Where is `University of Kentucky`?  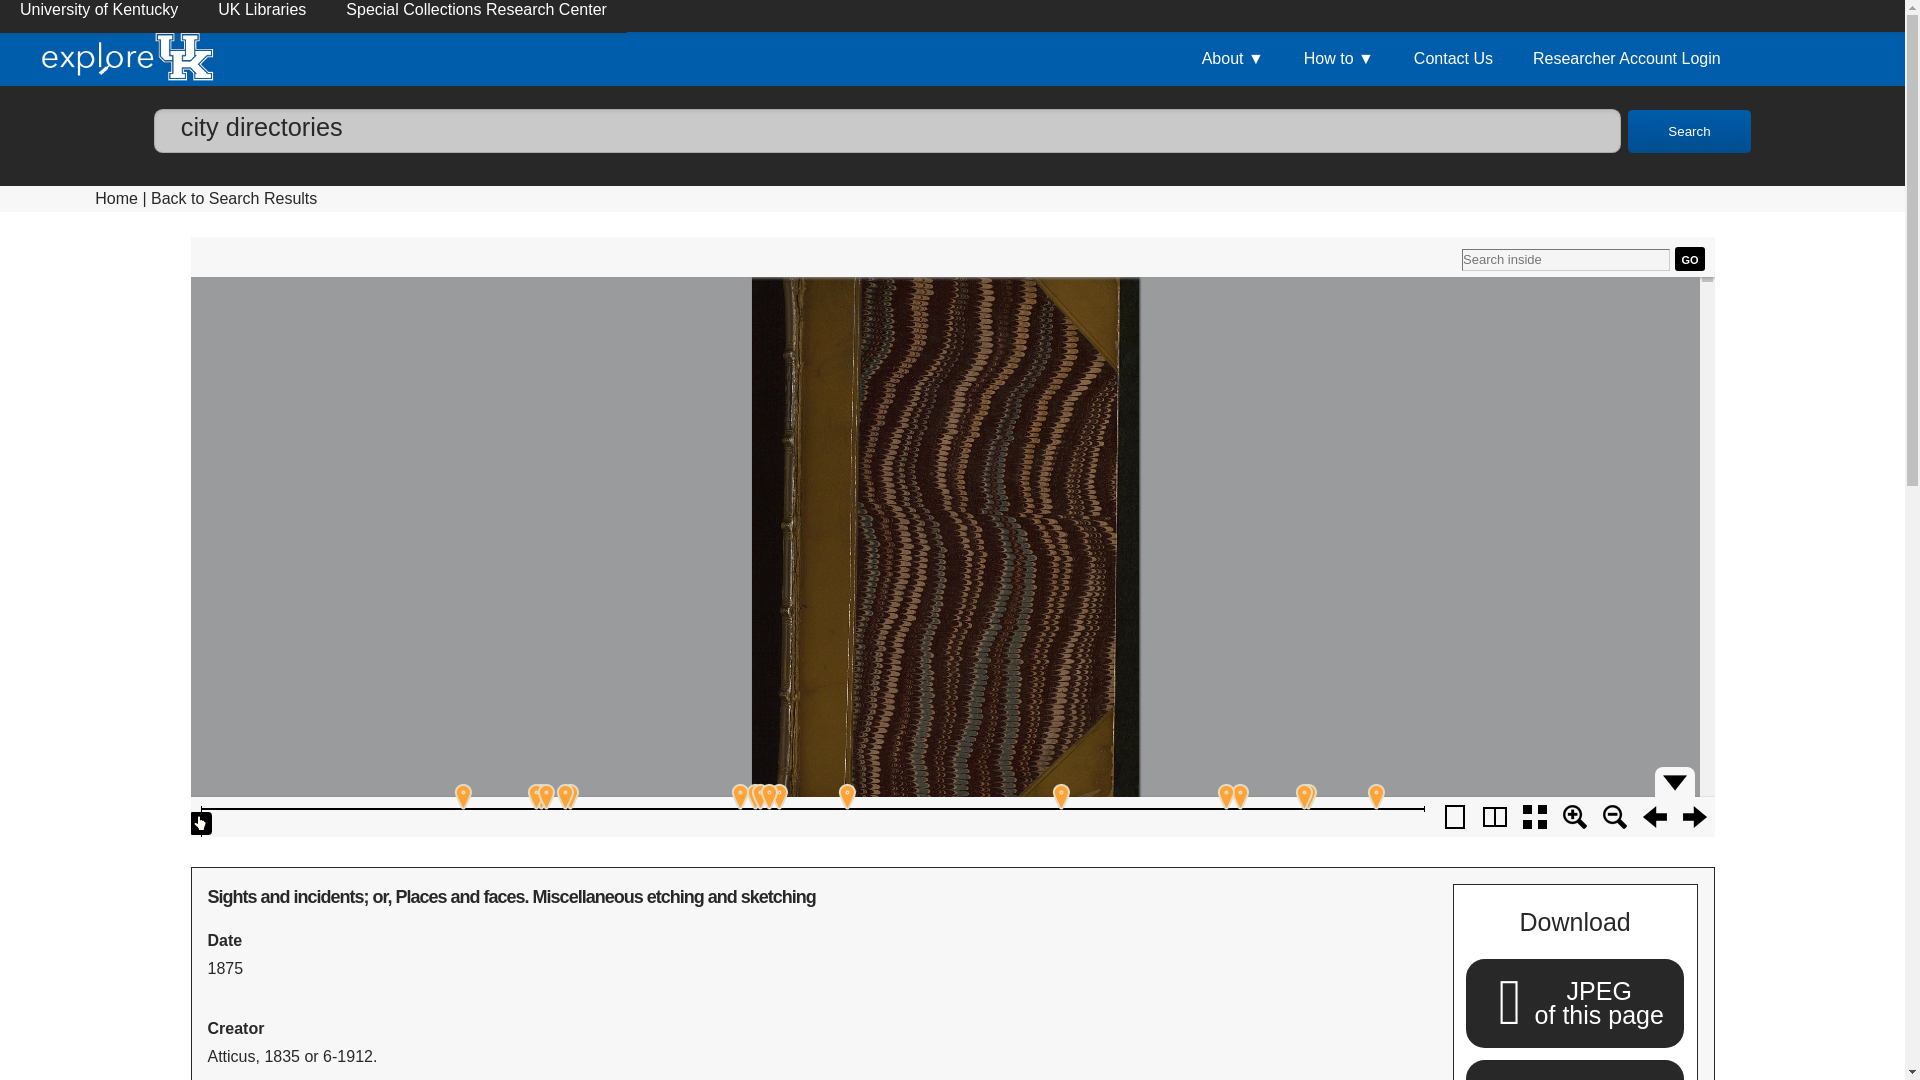 University of Kentucky is located at coordinates (1626, 59).